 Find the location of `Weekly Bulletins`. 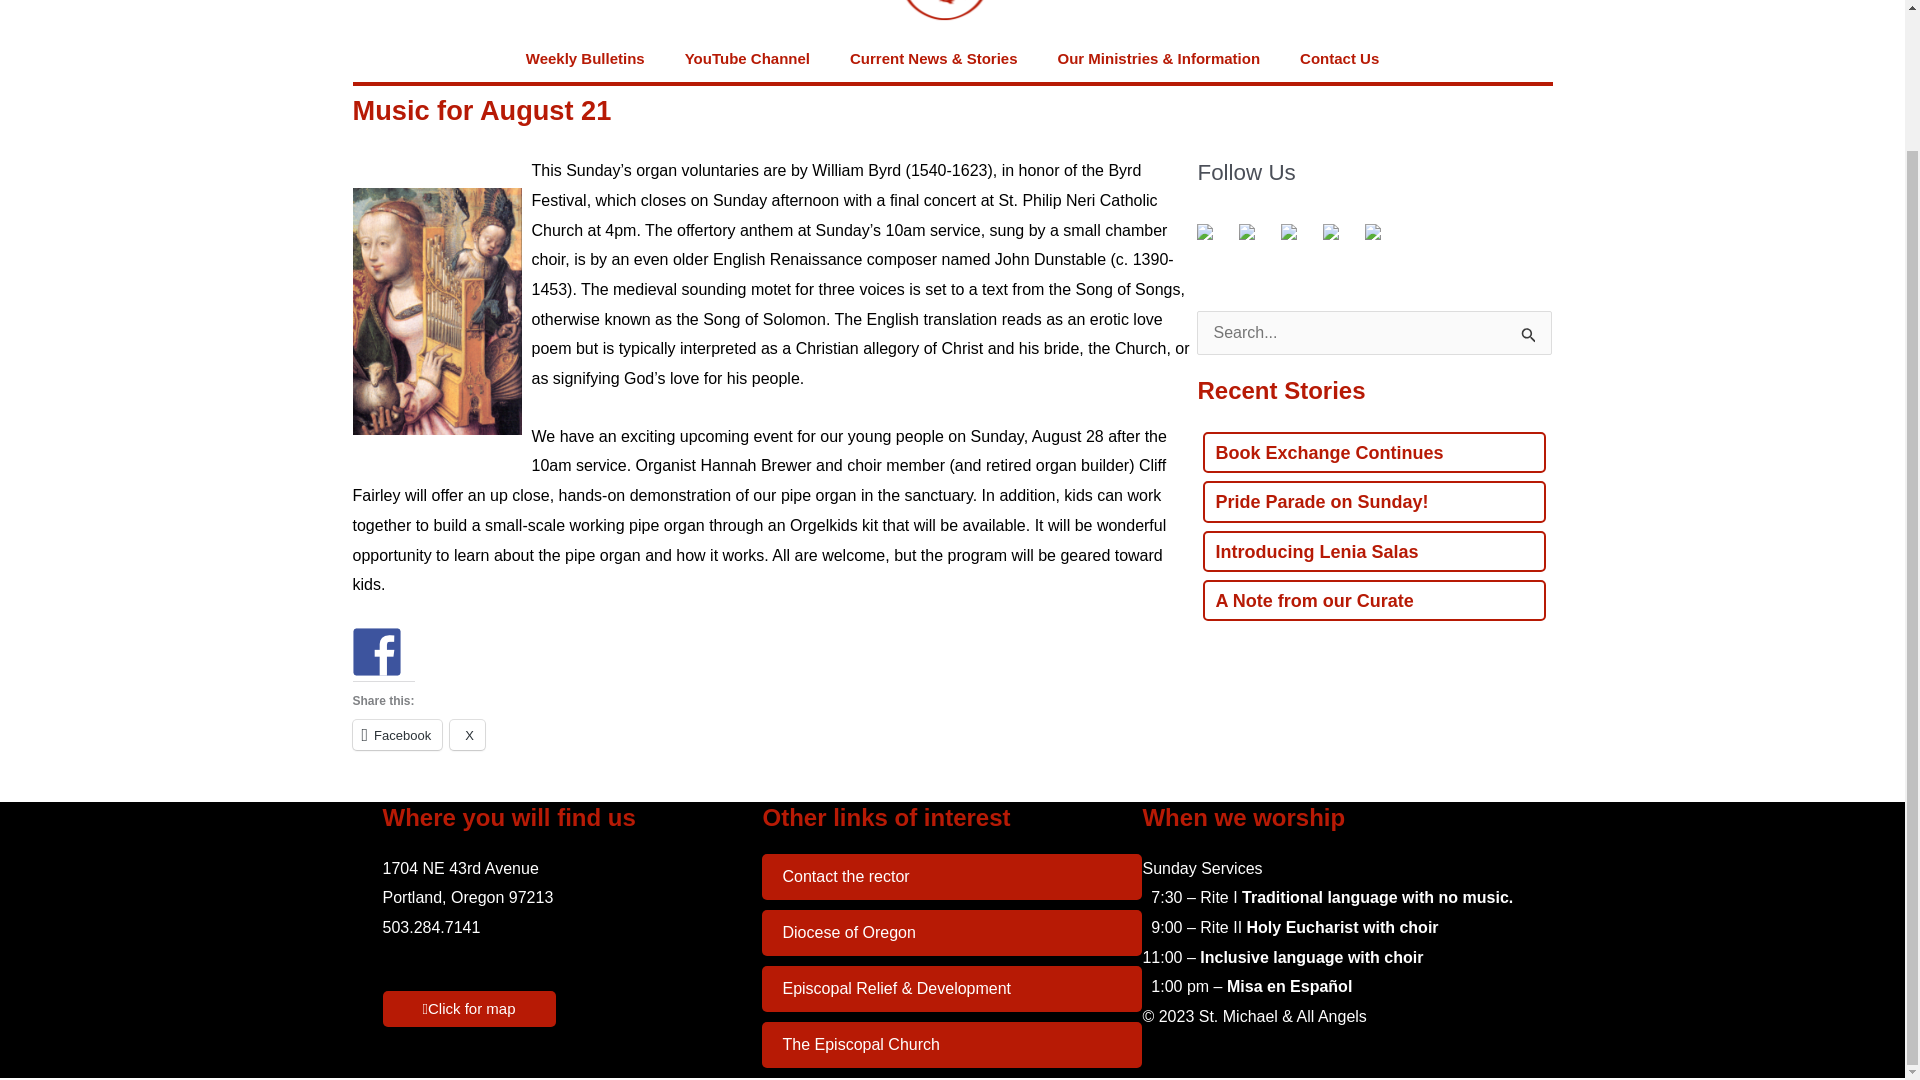

Weekly Bulletins is located at coordinates (585, 58).